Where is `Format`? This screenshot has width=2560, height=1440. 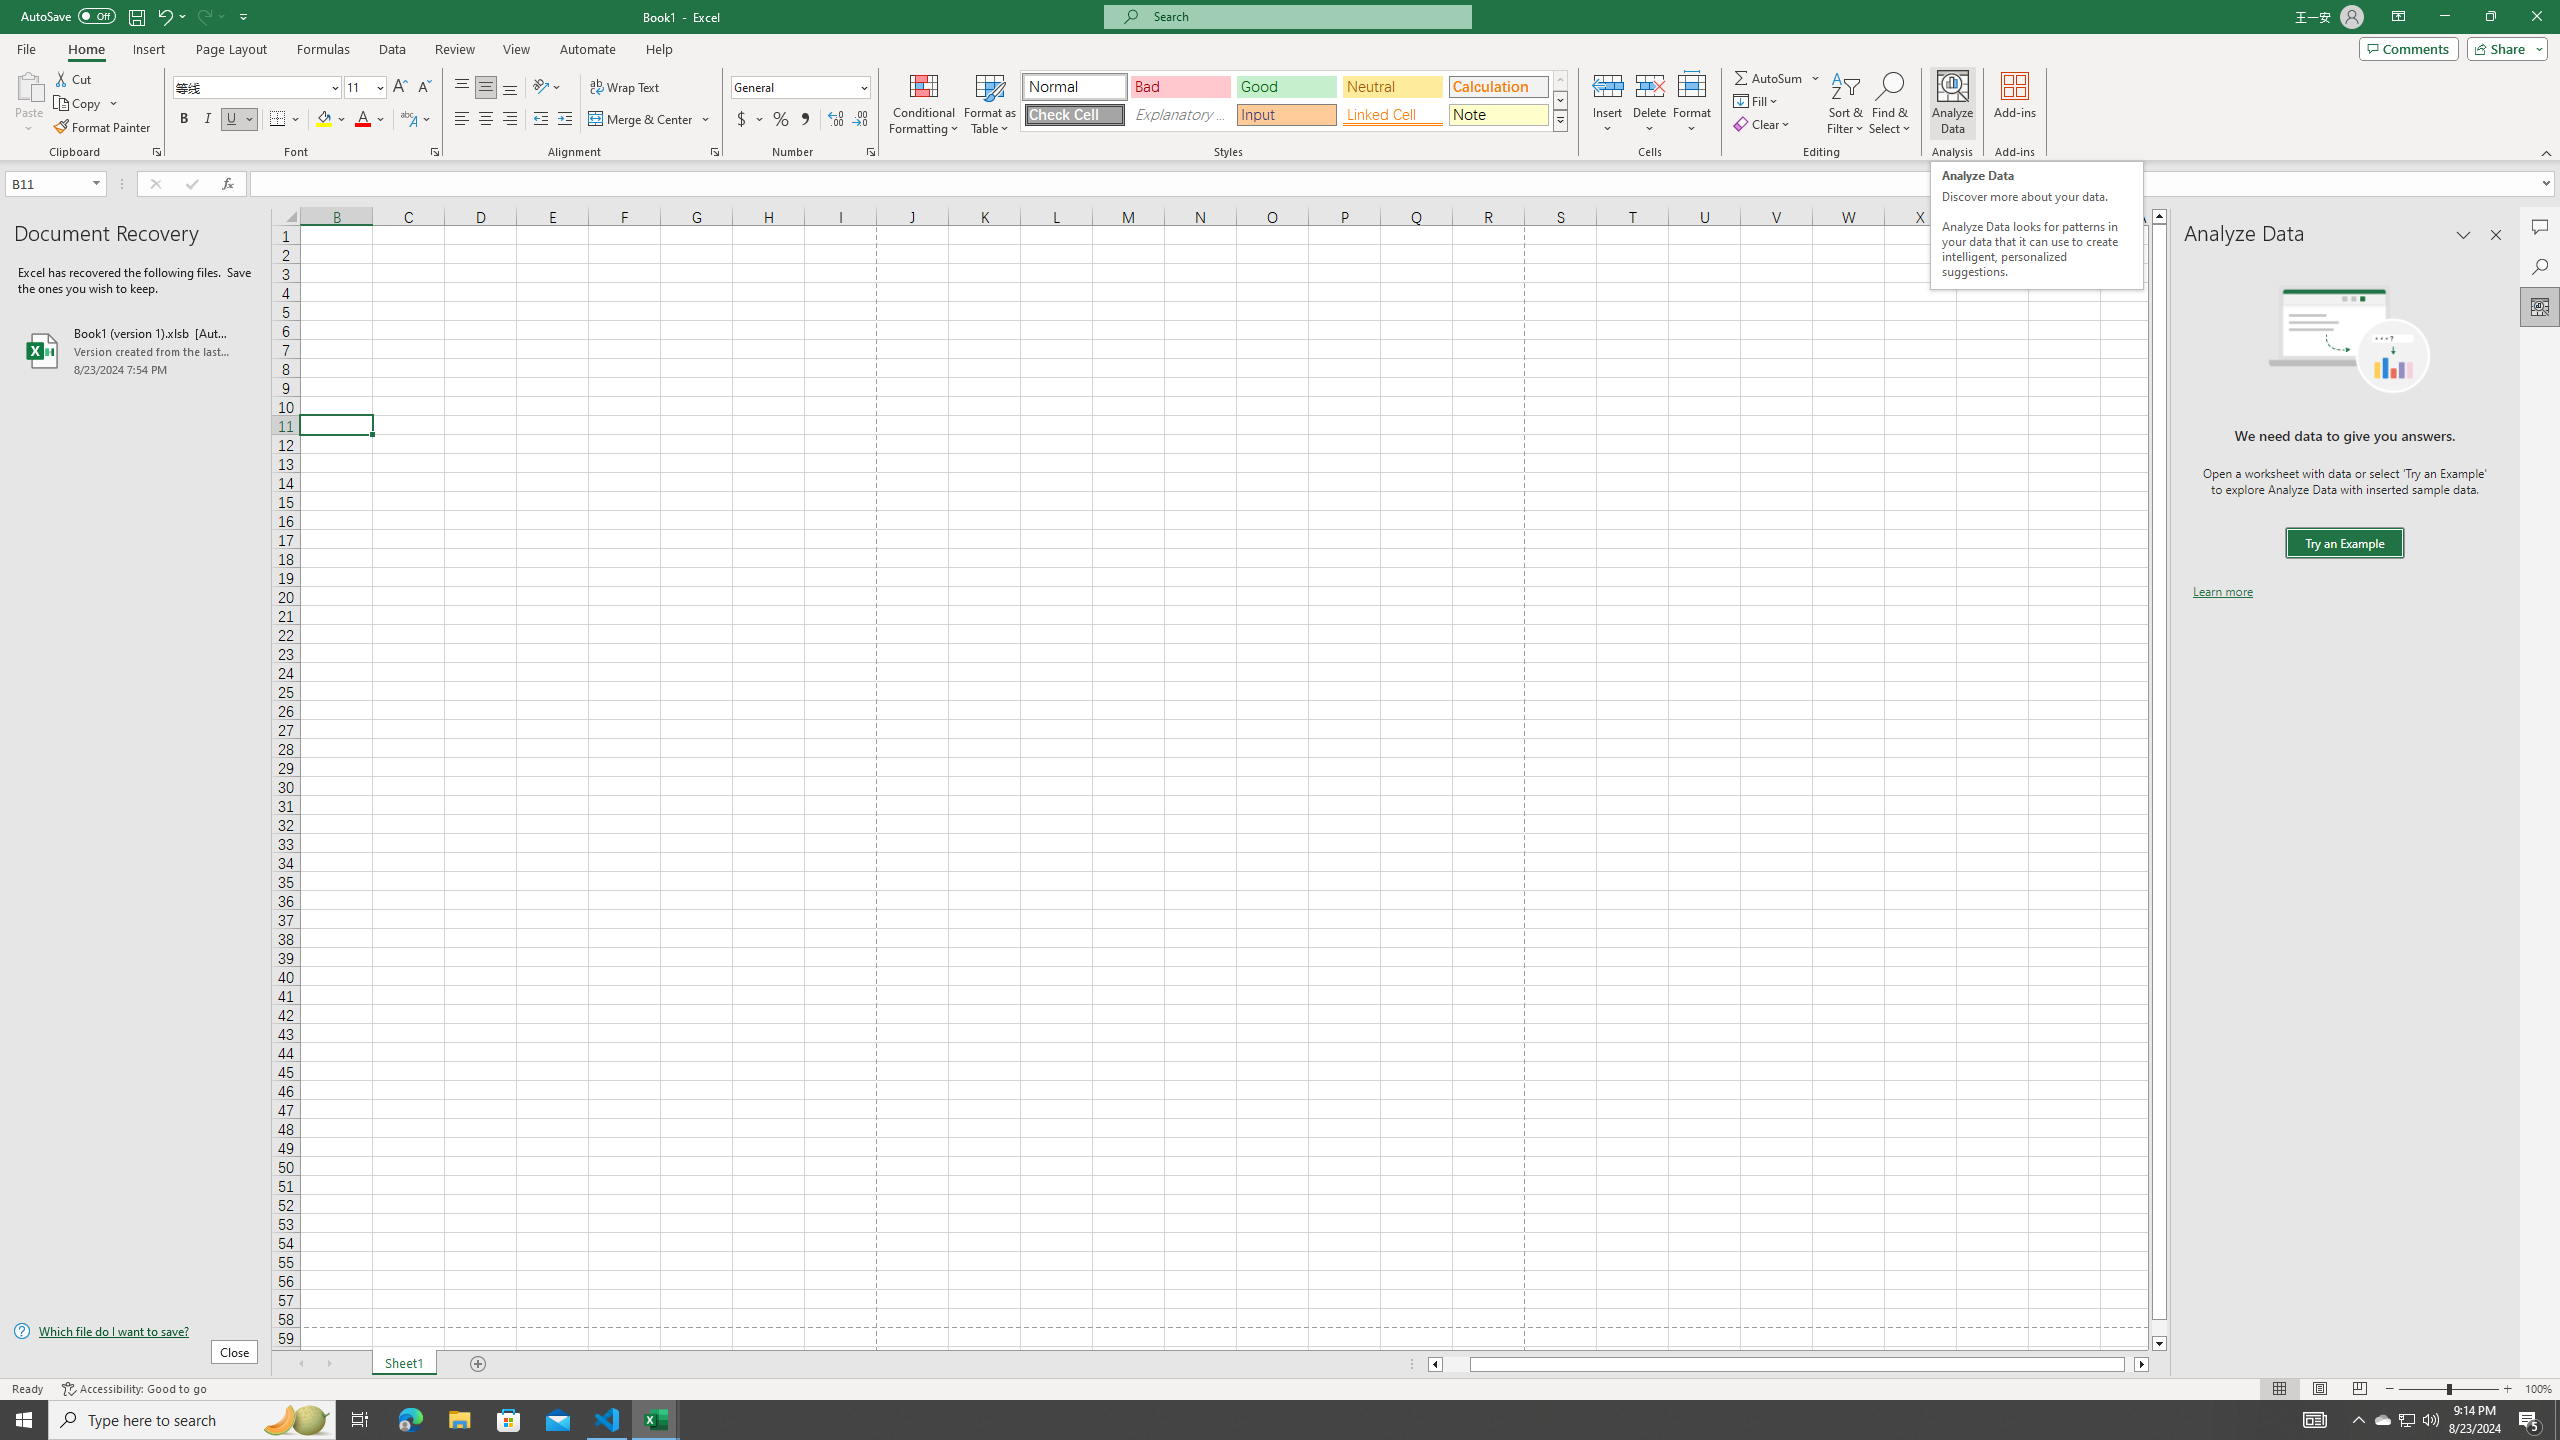
Format is located at coordinates (1693, 103).